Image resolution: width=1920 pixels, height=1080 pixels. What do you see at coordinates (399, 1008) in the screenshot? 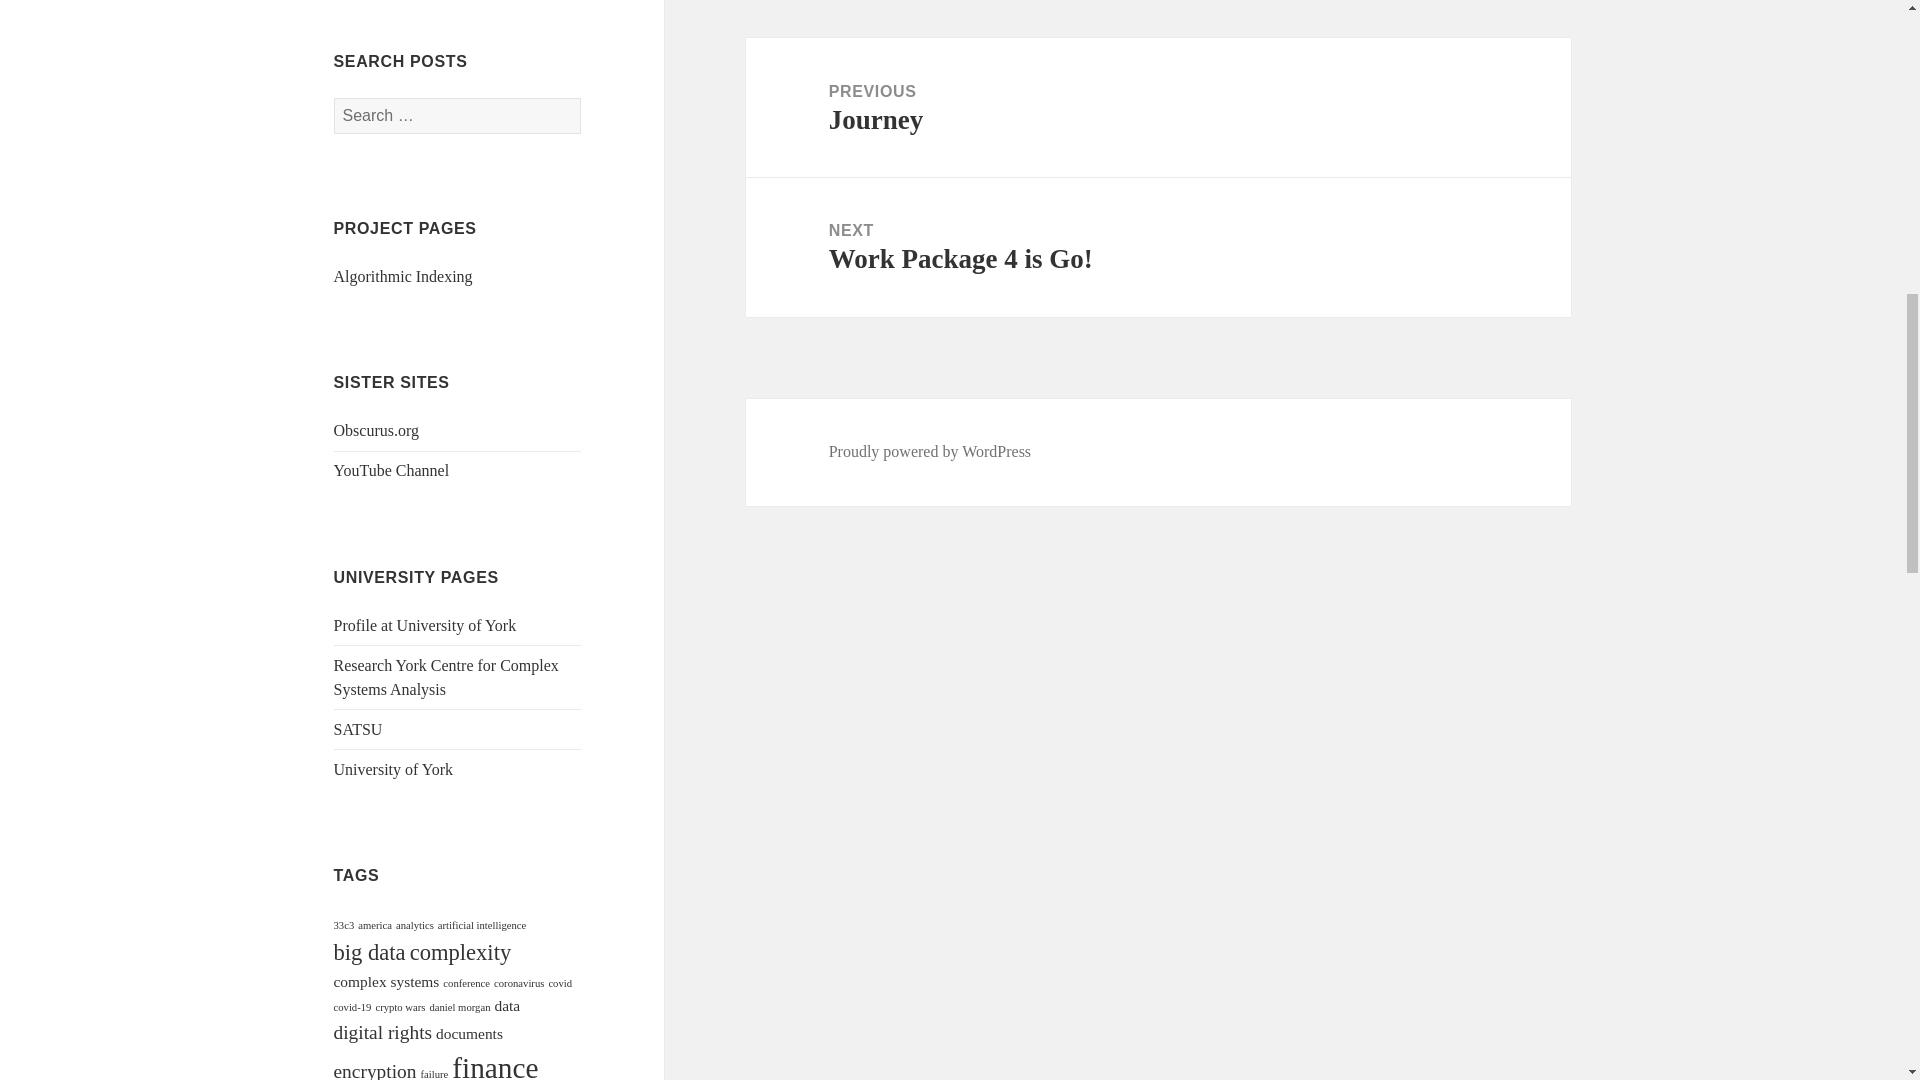
I see `crypto wars` at bounding box center [399, 1008].